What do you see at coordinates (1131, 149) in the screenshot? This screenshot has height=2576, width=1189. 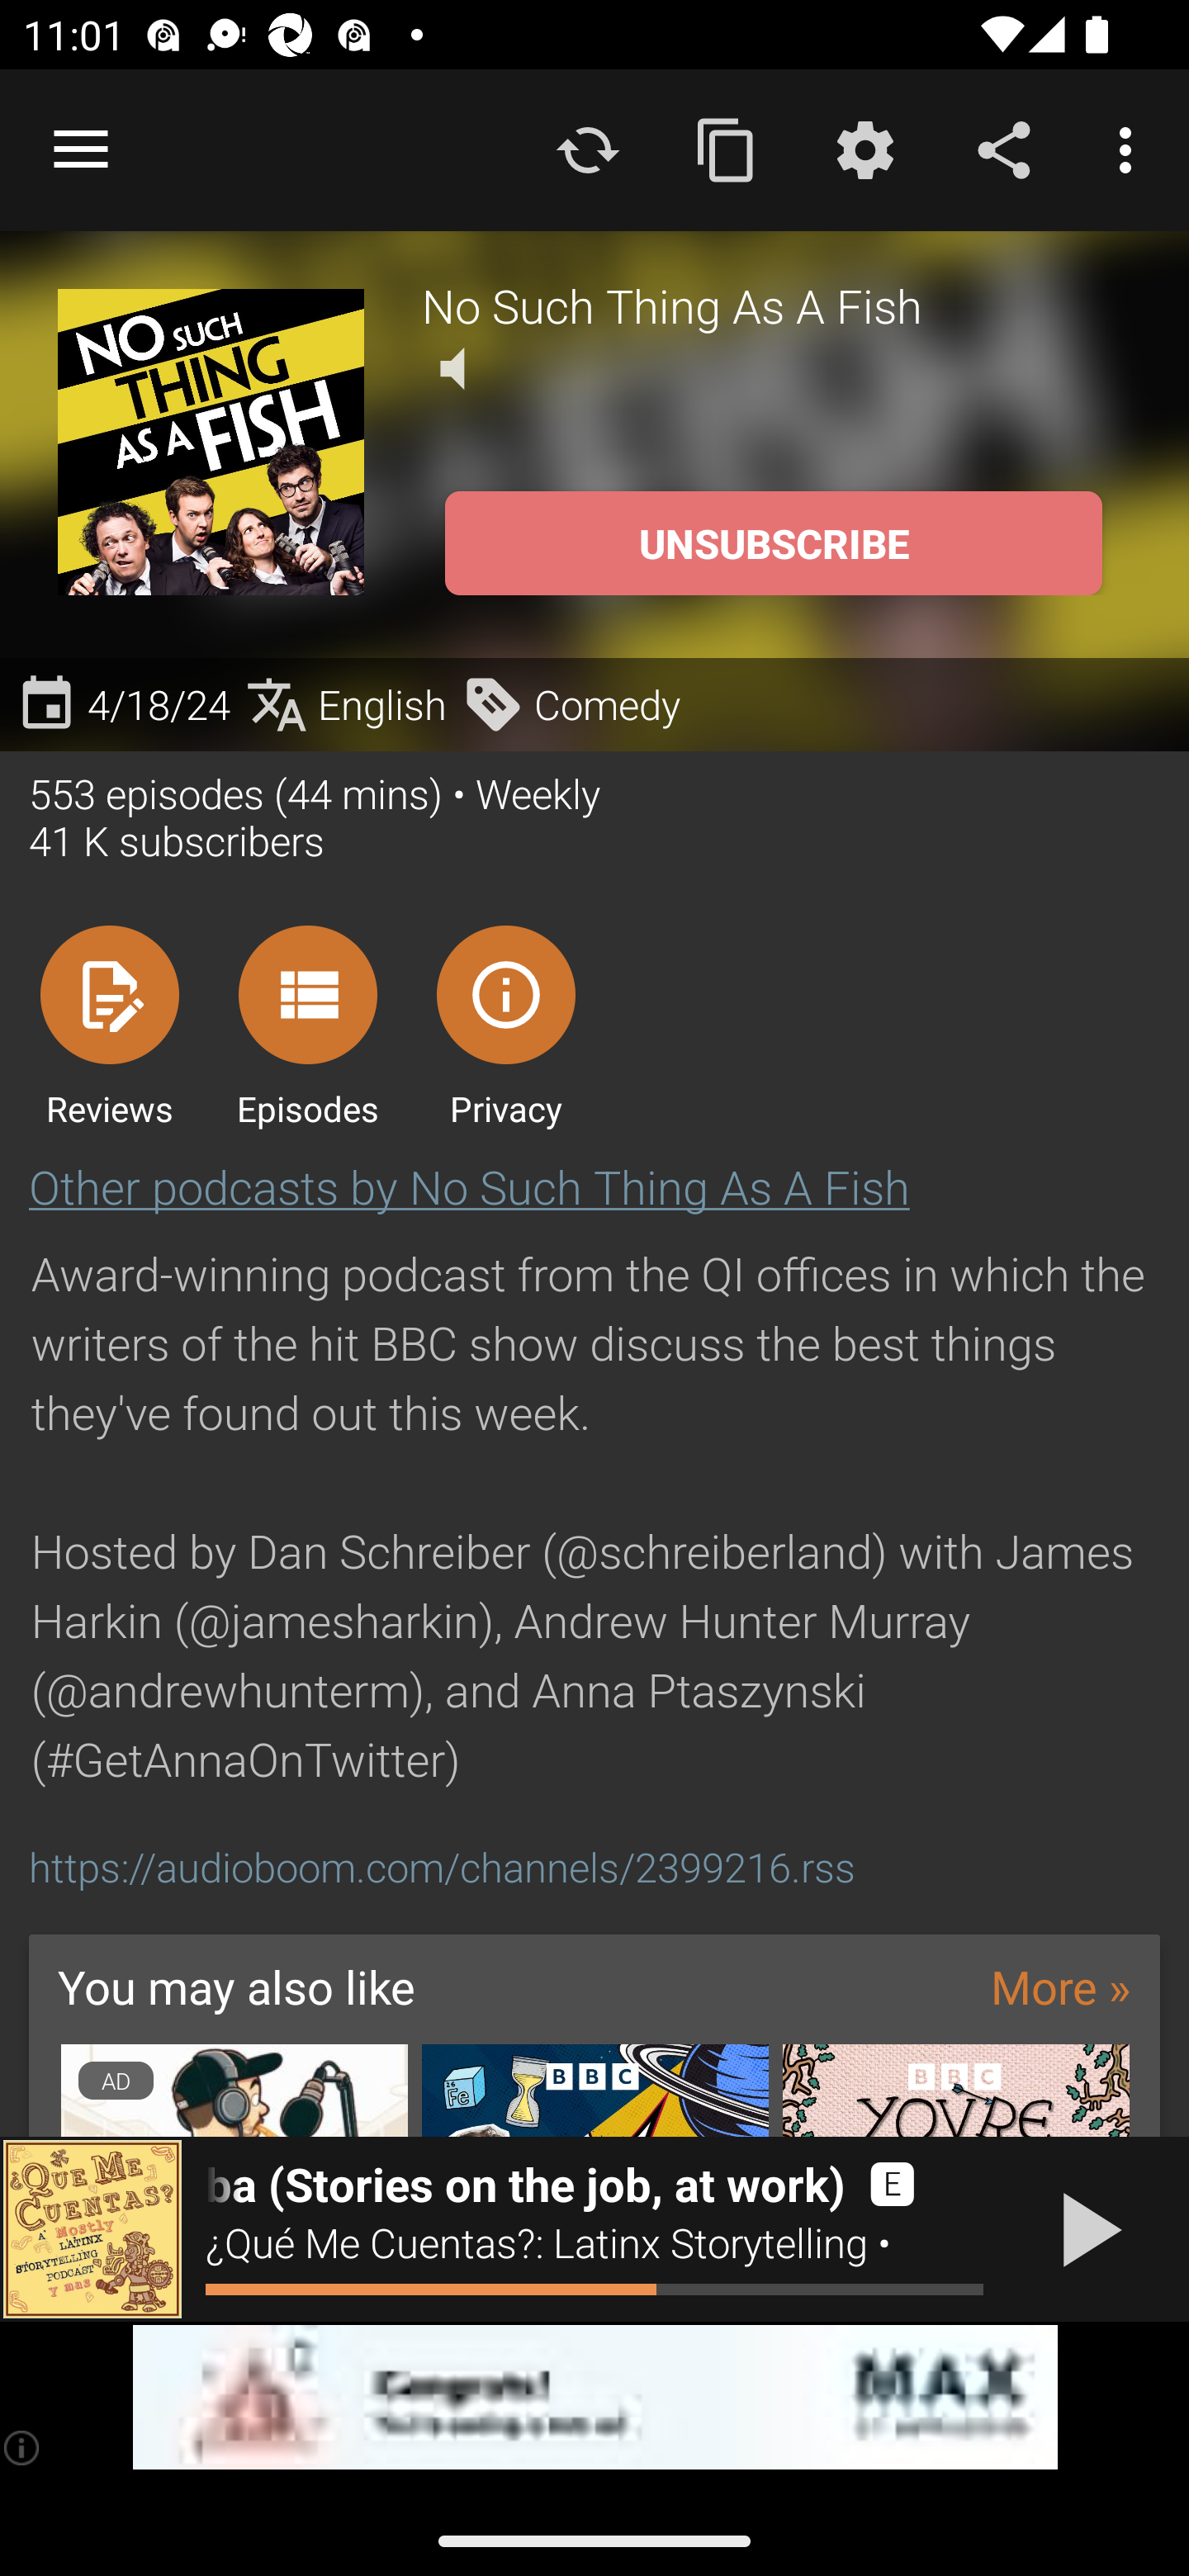 I see `More options` at bounding box center [1131, 149].